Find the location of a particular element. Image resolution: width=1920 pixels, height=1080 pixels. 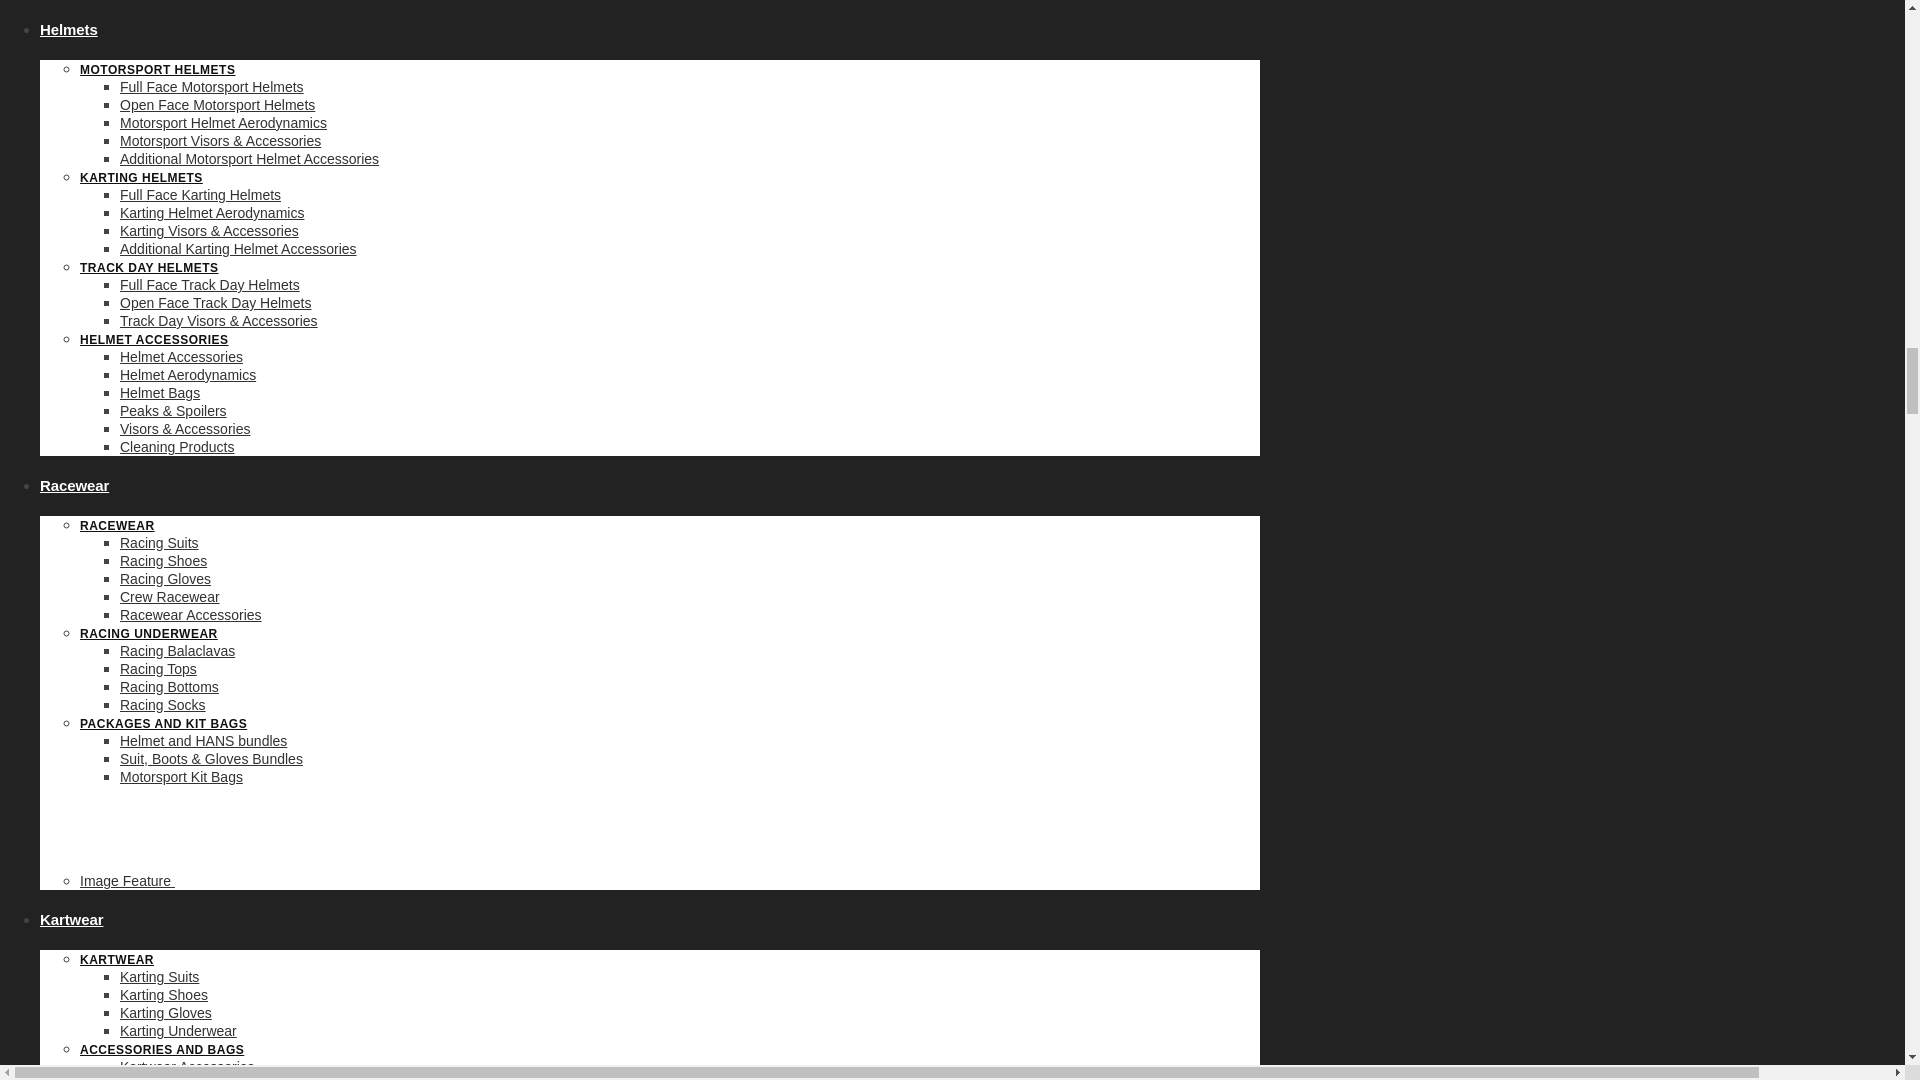

Helmets is located at coordinates (68, 28).